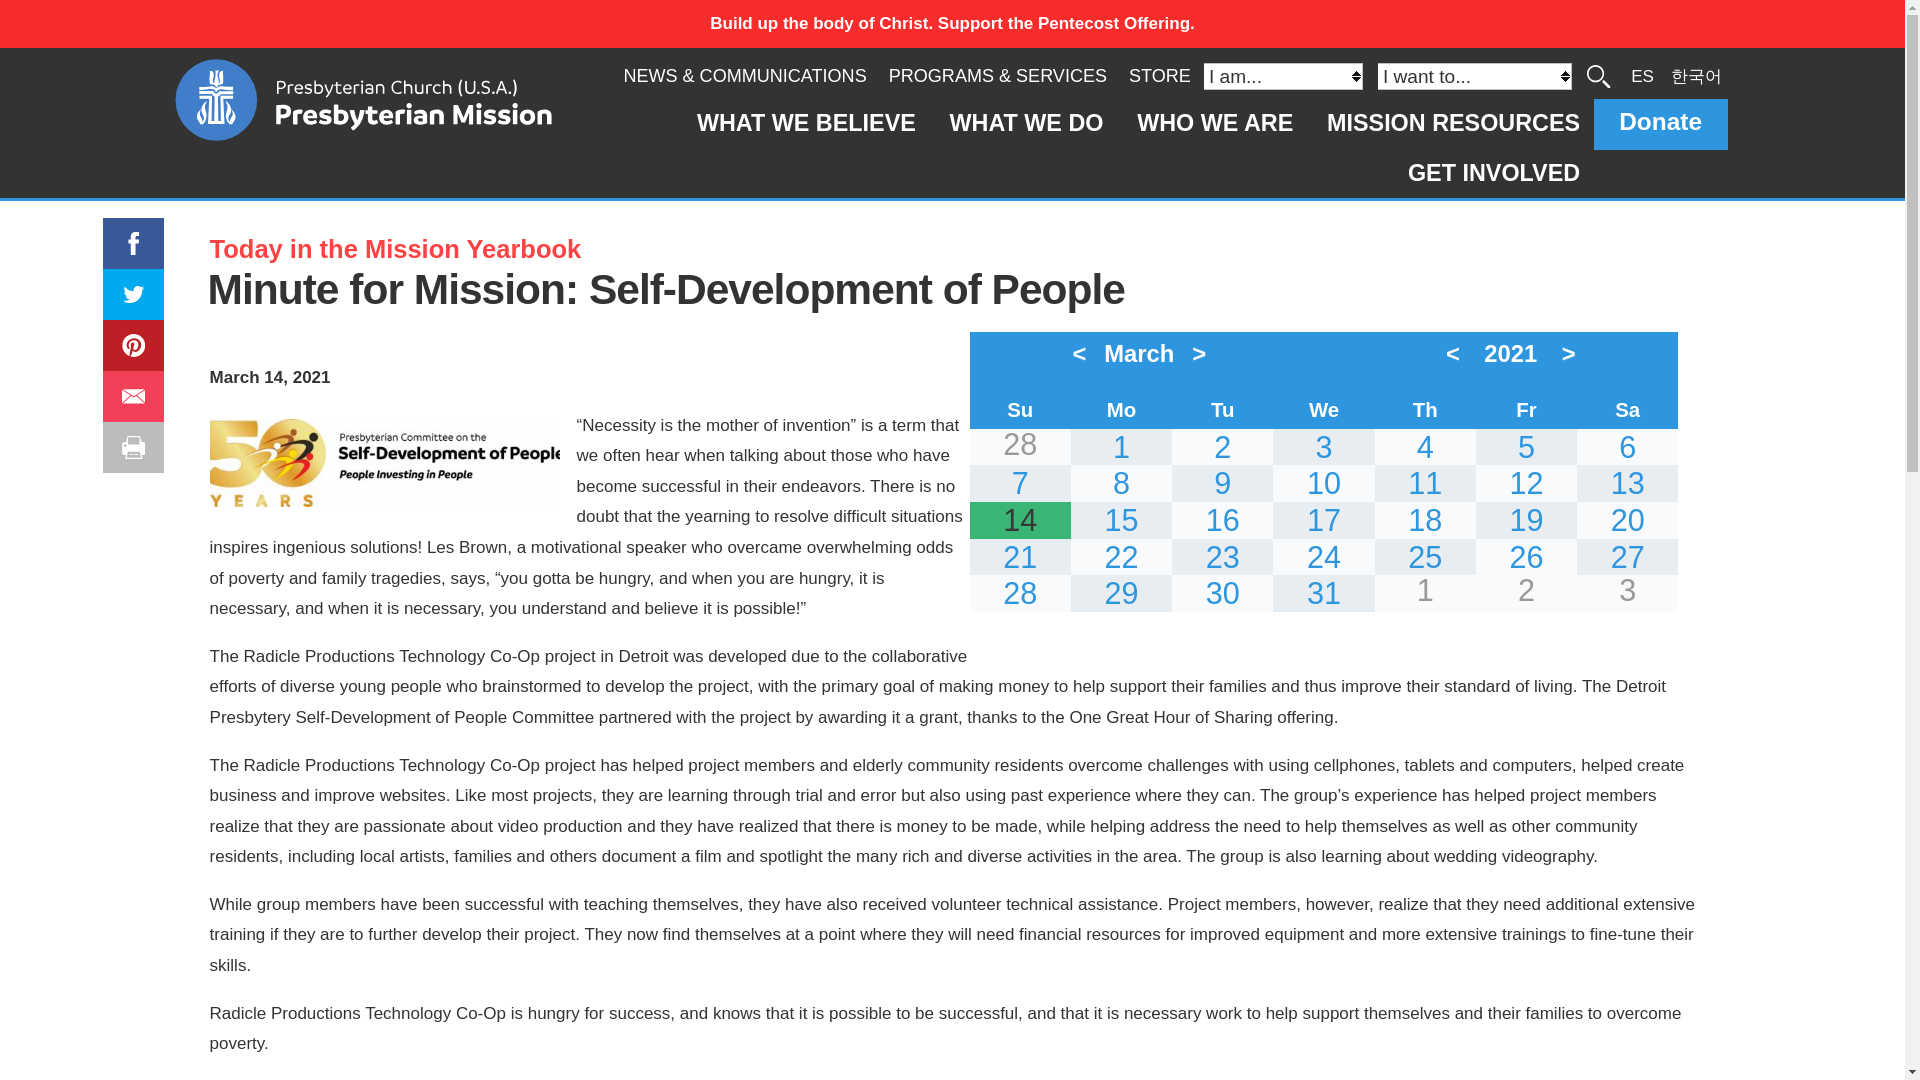 This screenshot has width=1920, height=1080. I want to click on Share on Facebook, so click(122, 232).